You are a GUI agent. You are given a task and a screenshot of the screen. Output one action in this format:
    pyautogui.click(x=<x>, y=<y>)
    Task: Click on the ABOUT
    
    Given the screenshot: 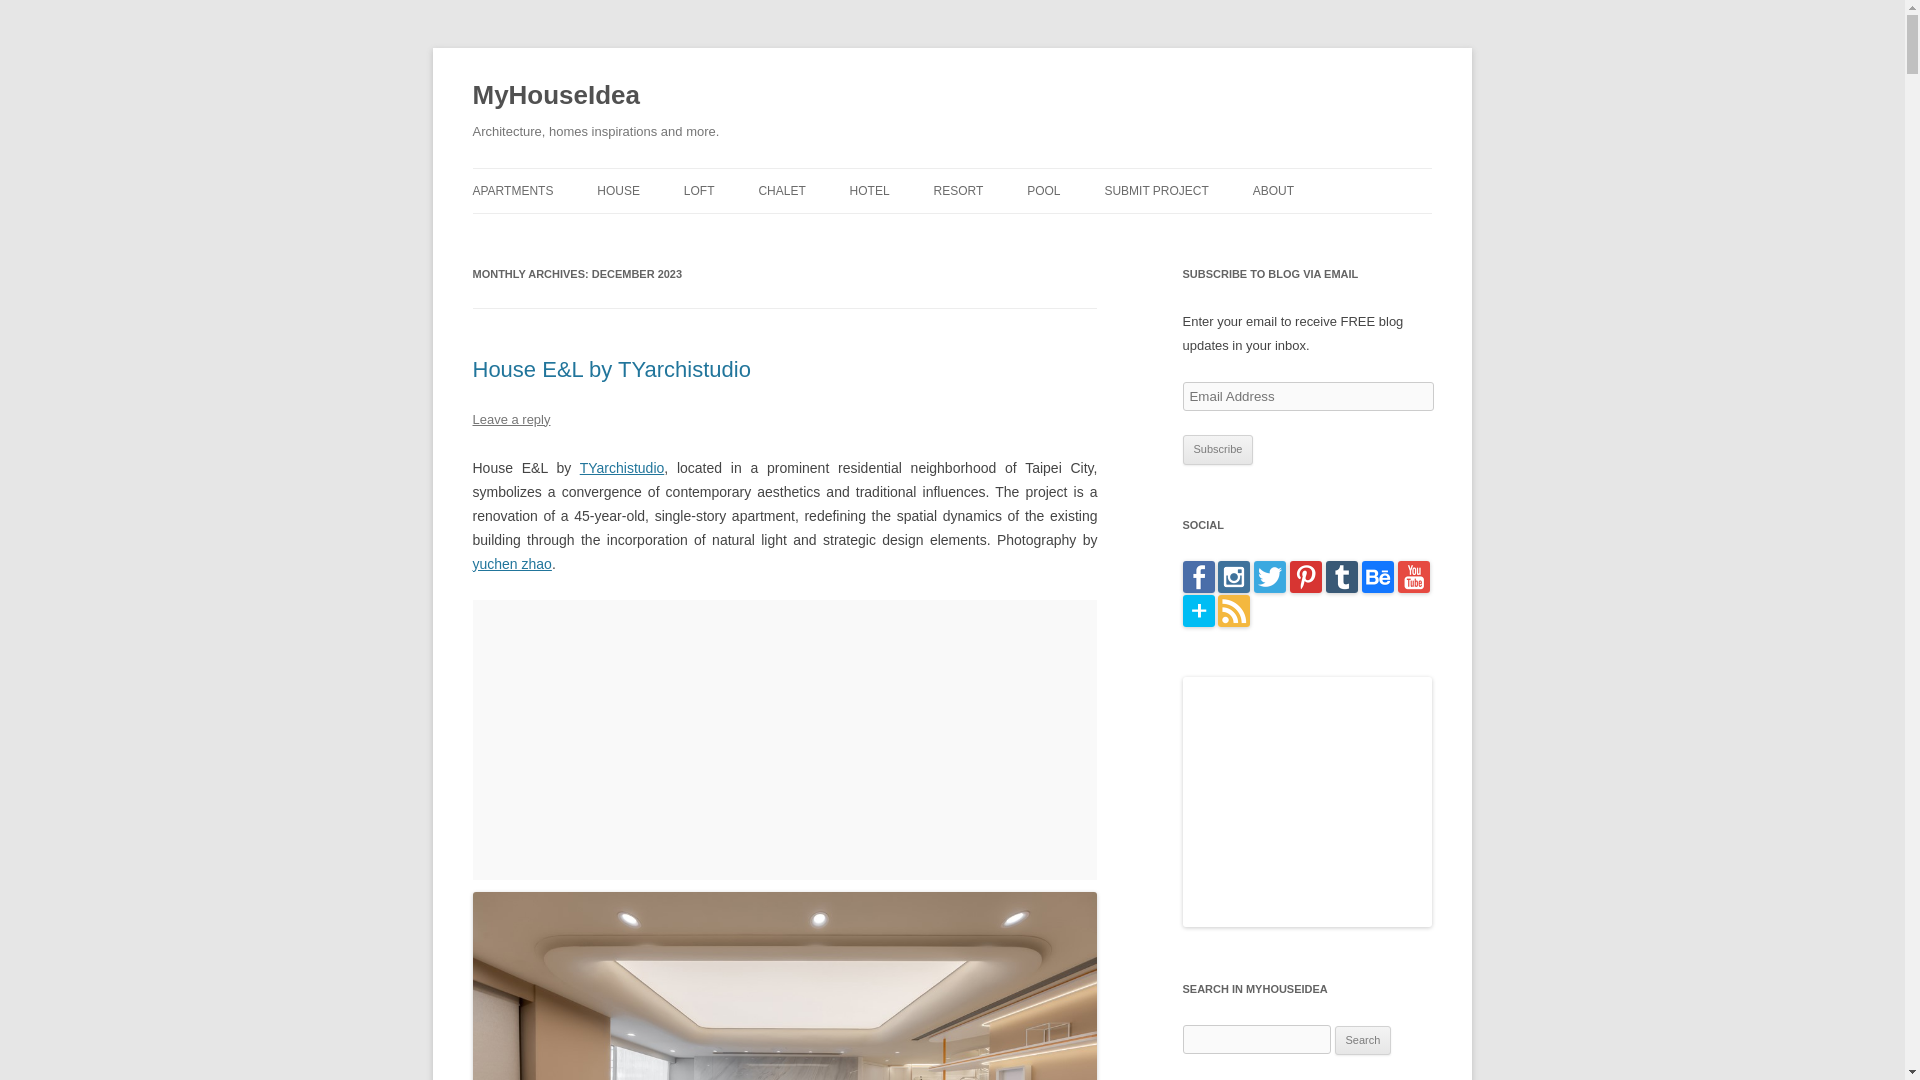 What is the action you would take?
    pyautogui.click(x=1274, y=190)
    